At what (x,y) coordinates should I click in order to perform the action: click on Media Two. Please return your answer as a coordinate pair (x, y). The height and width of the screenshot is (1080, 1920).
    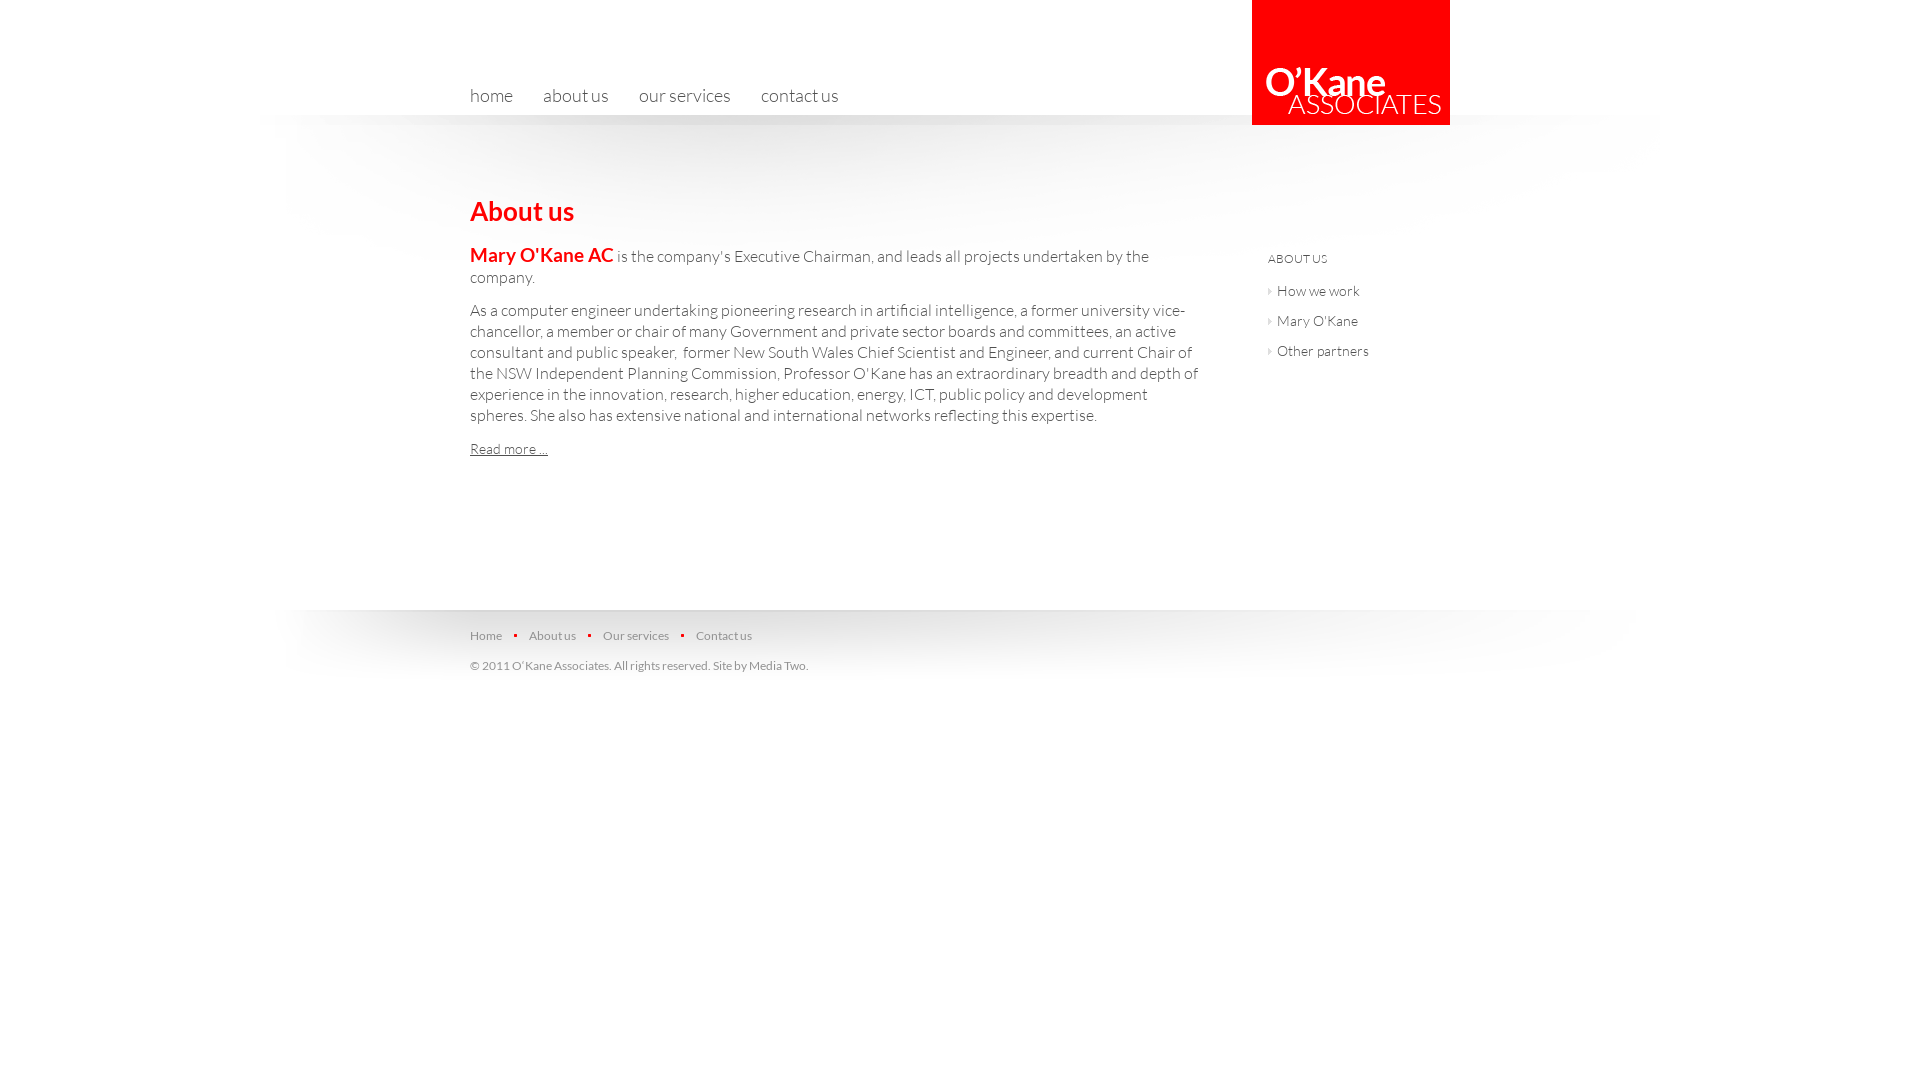
    Looking at the image, I should click on (778, 666).